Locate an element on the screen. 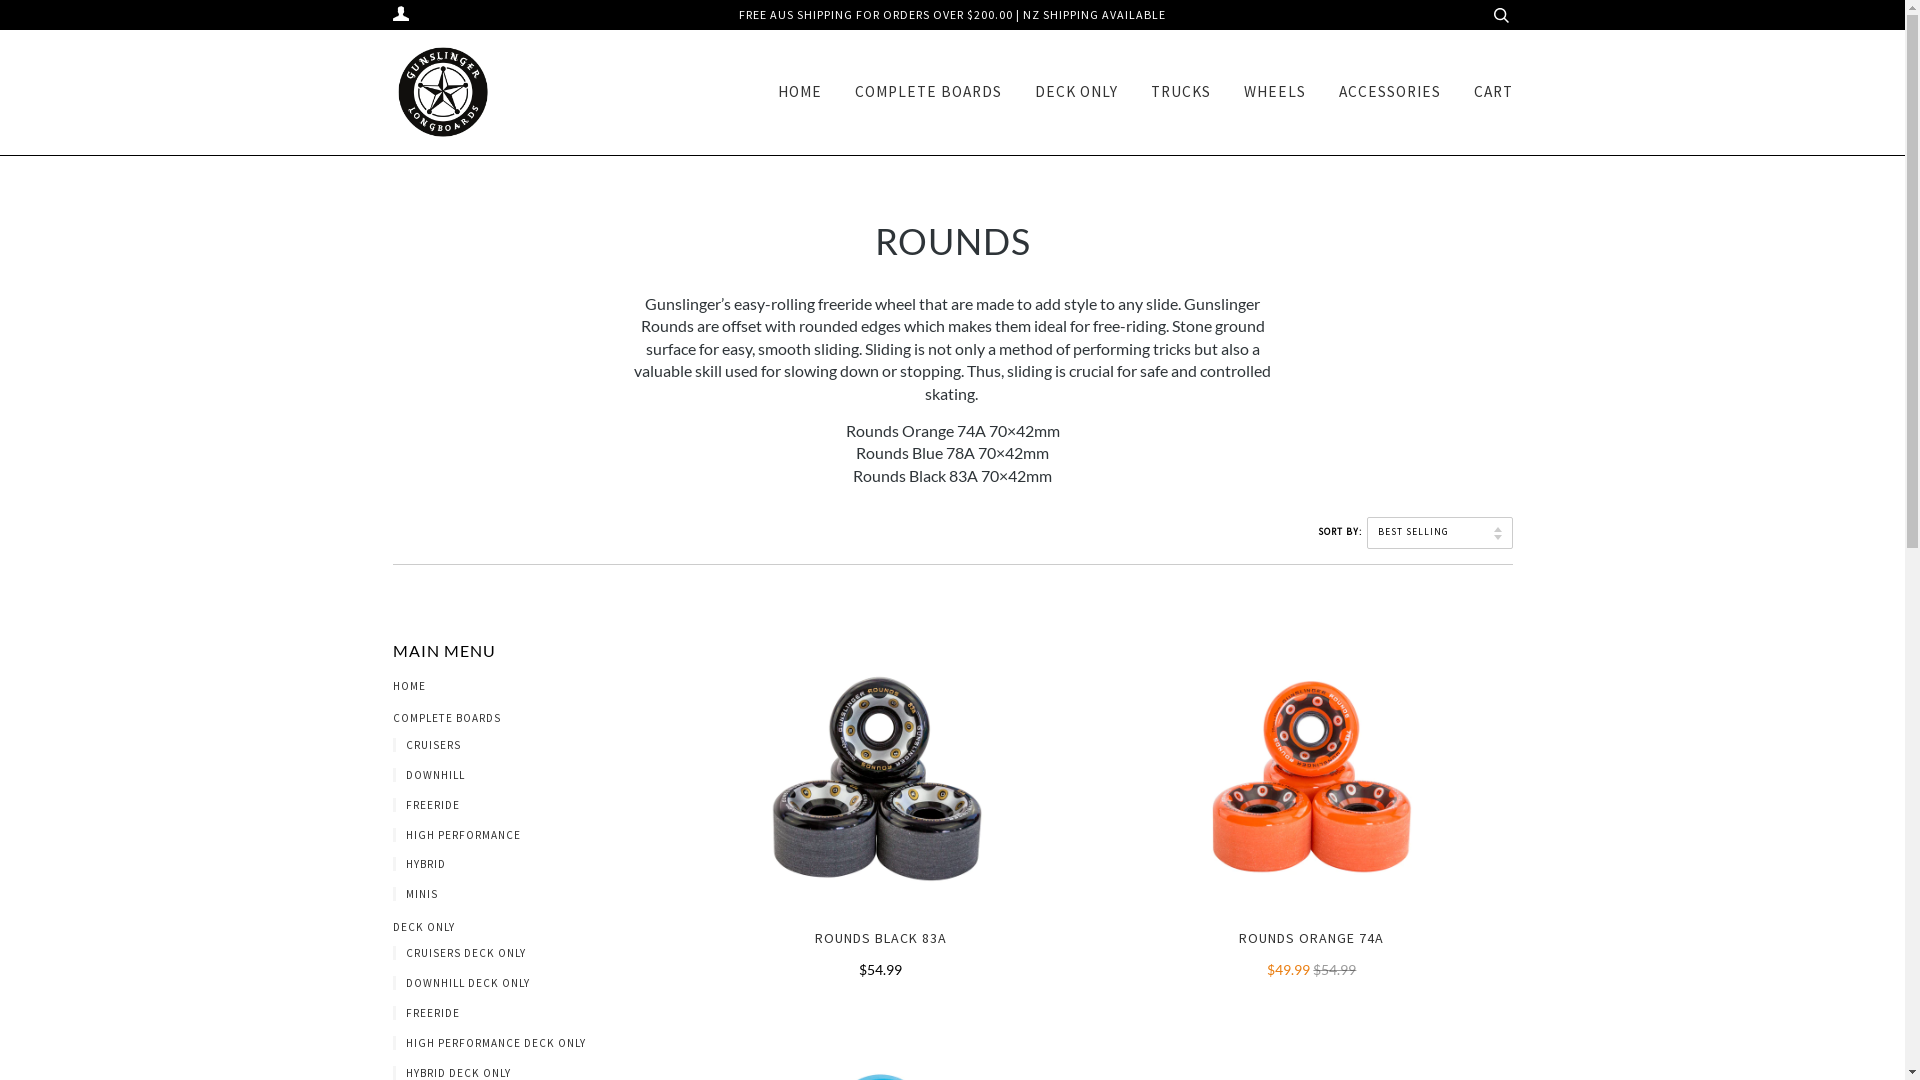 This screenshot has height=1080, width=1920. WHEELS is located at coordinates (1275, 92).